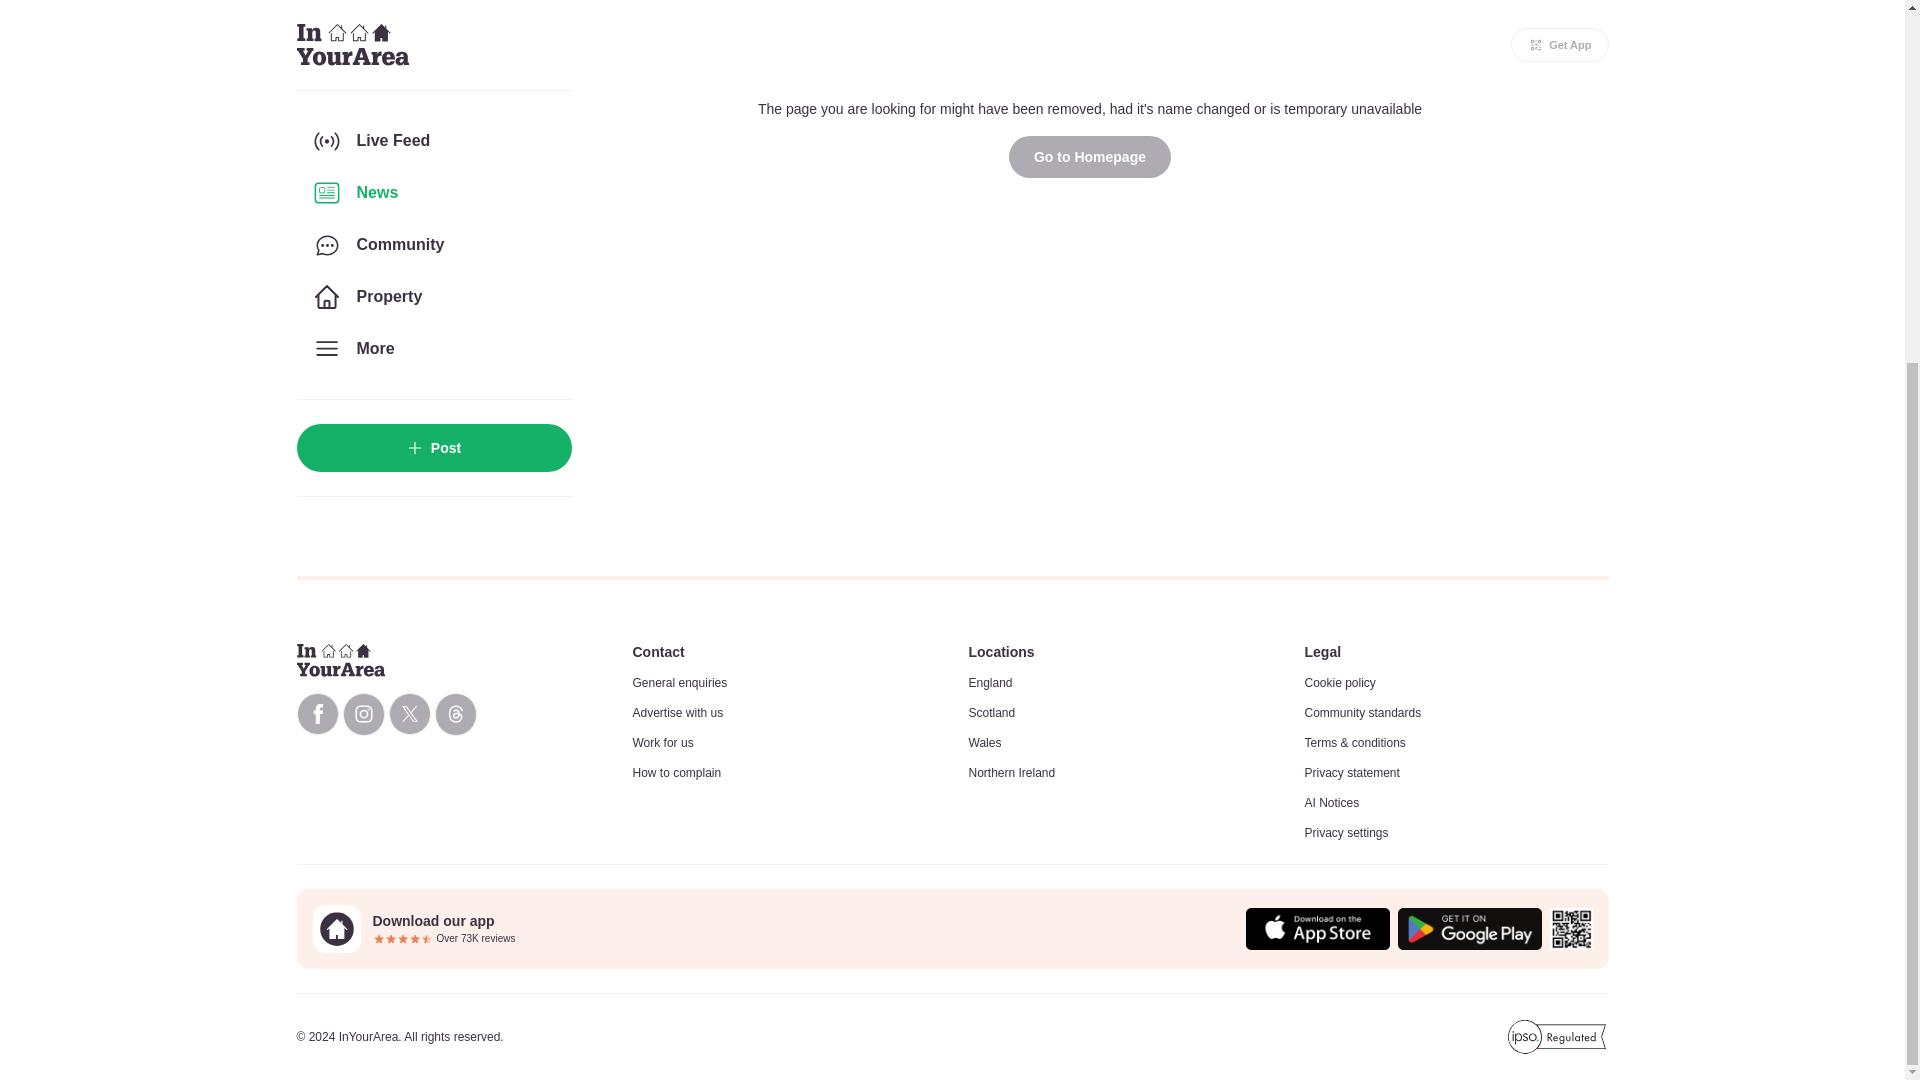  Describe the element at coordinates (454, 714) in the screenshot. I see `InYourArea Threads` at that location.